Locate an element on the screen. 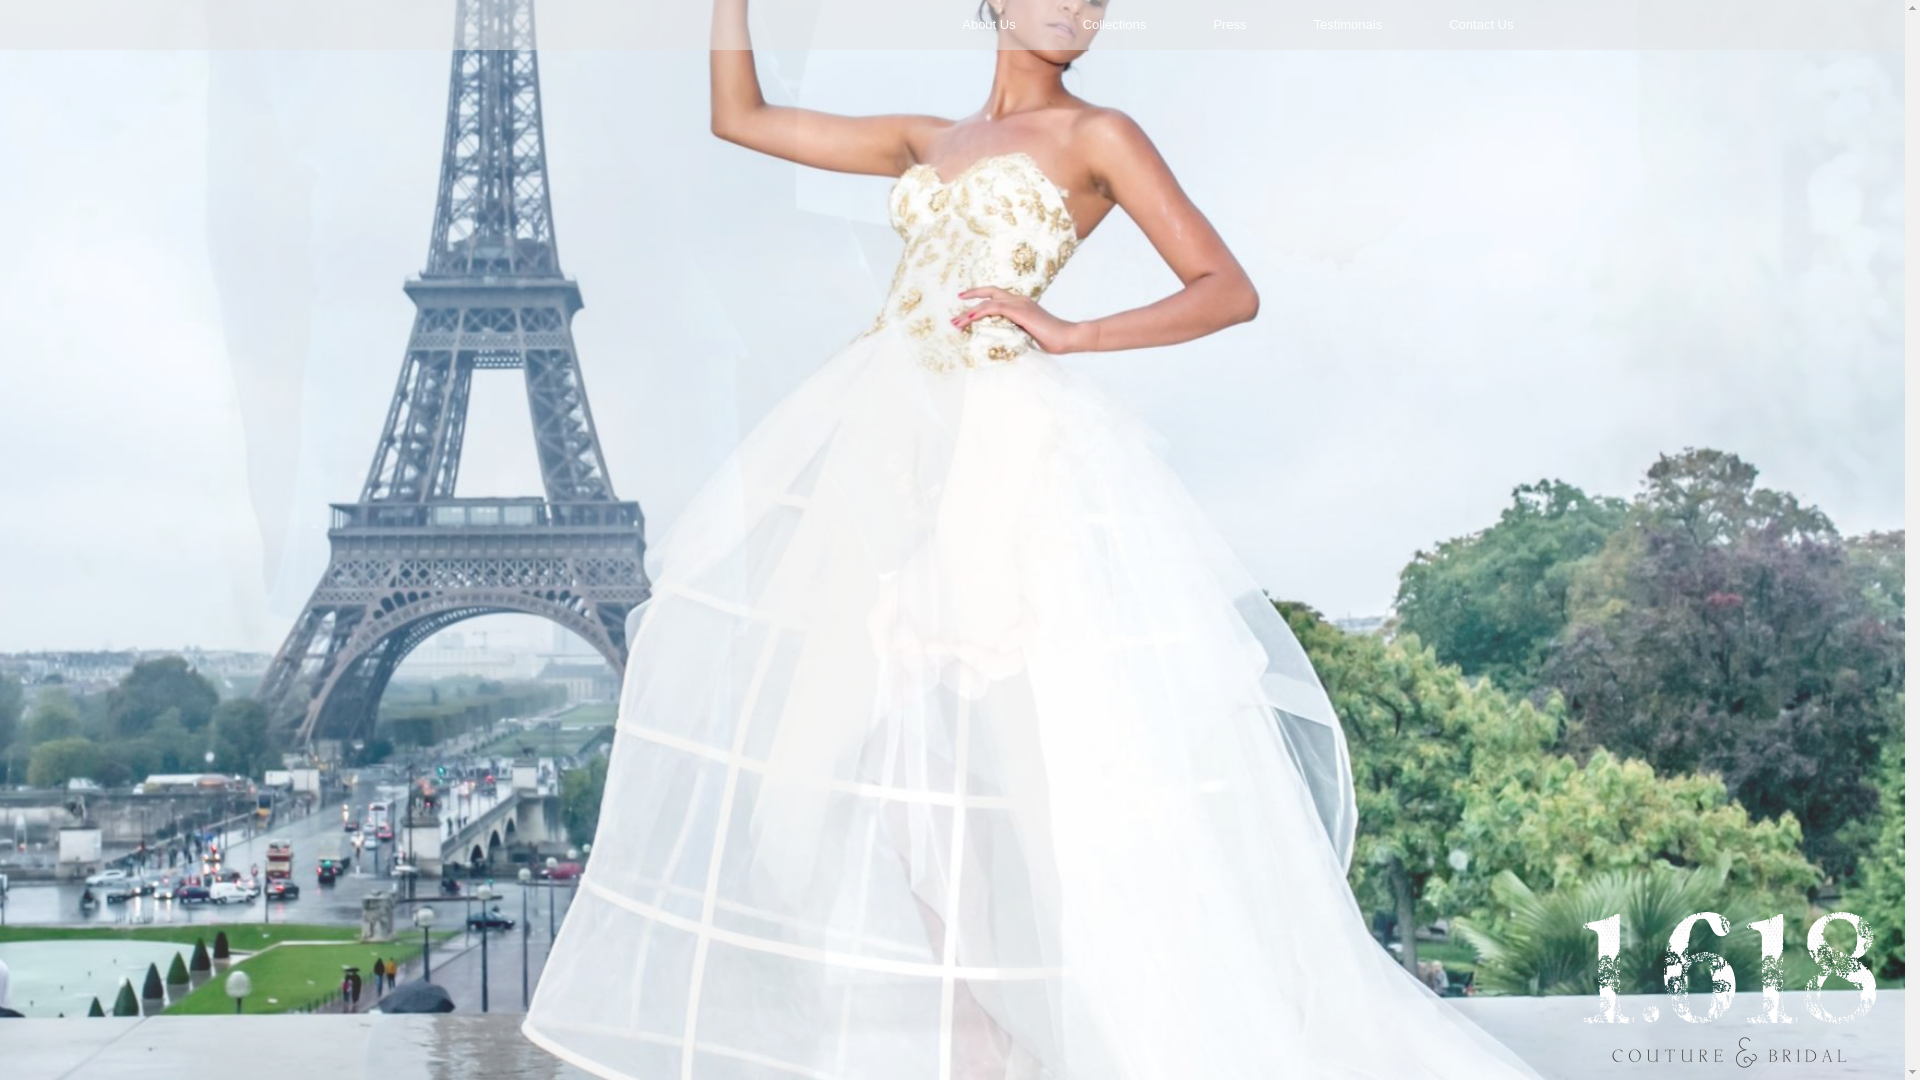  Press is located at coordinates (1230, 24).